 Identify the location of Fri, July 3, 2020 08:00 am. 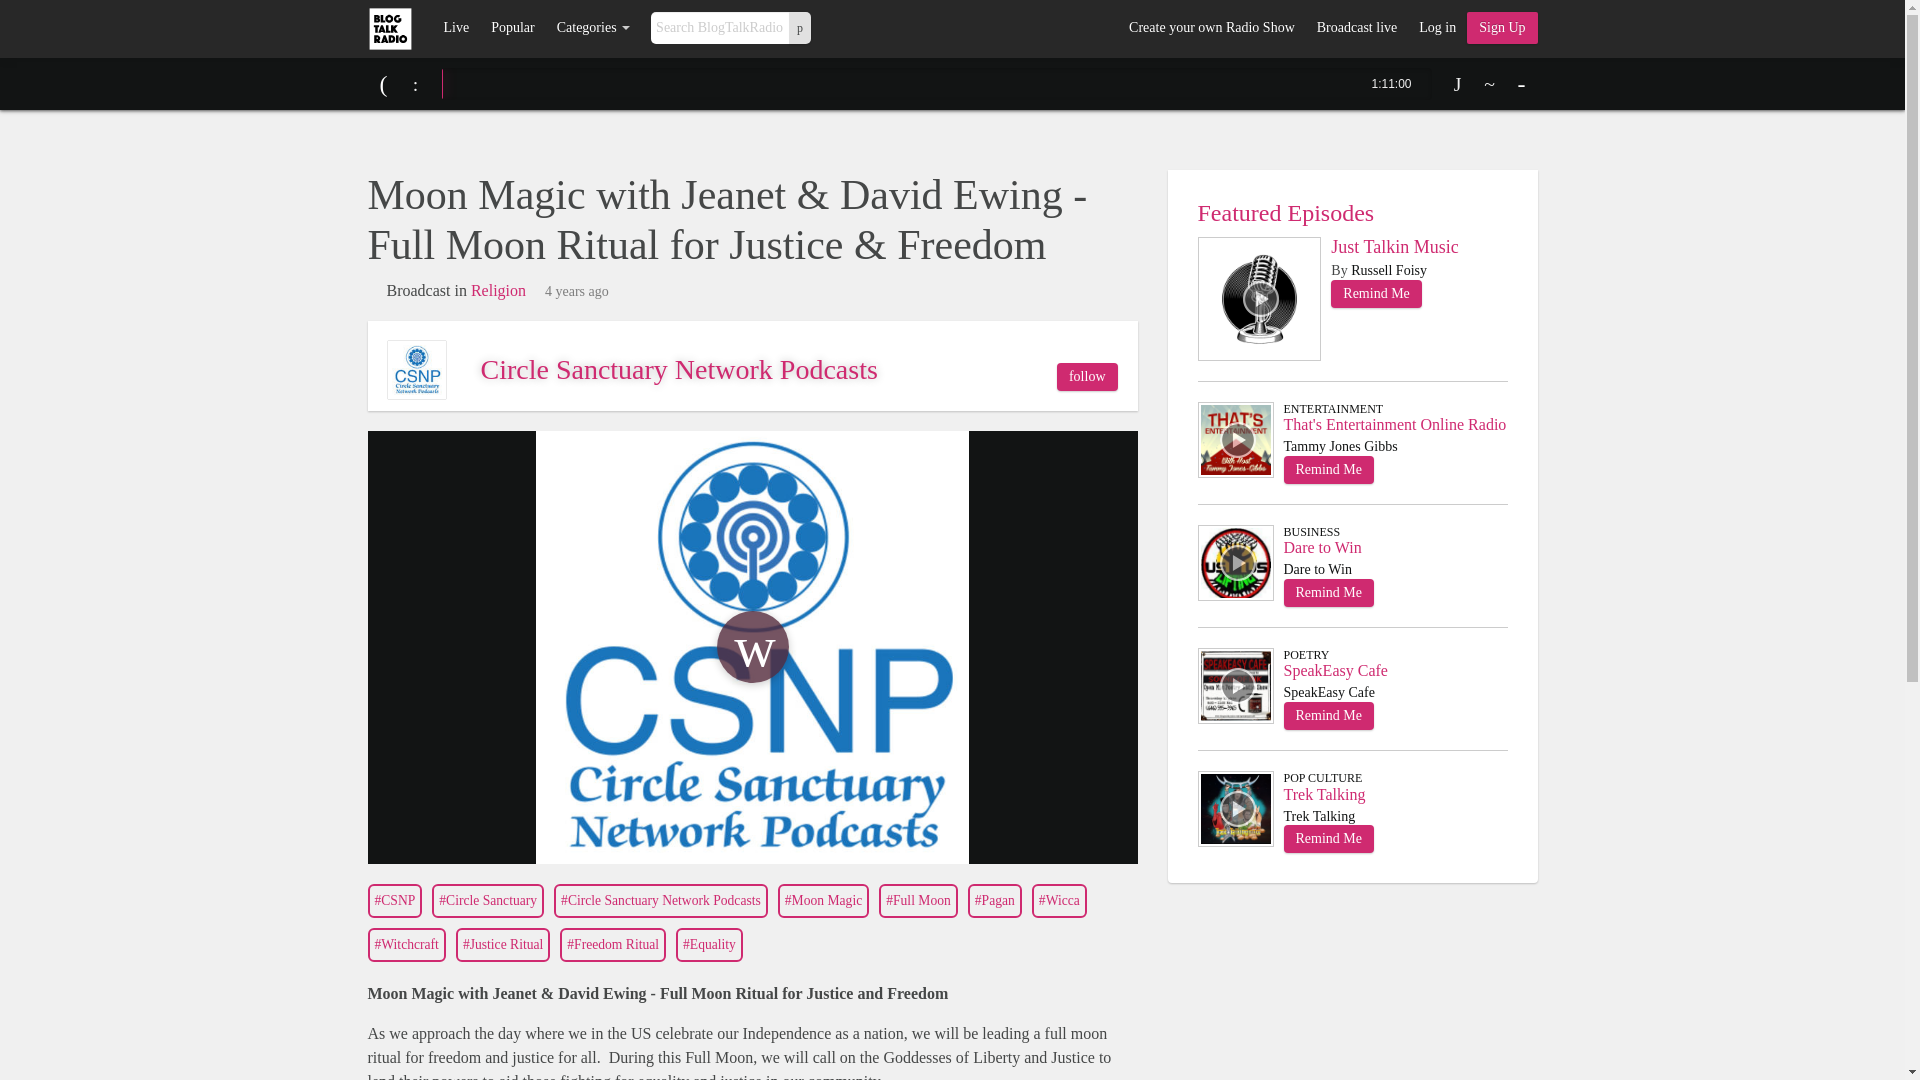
(576, 292).